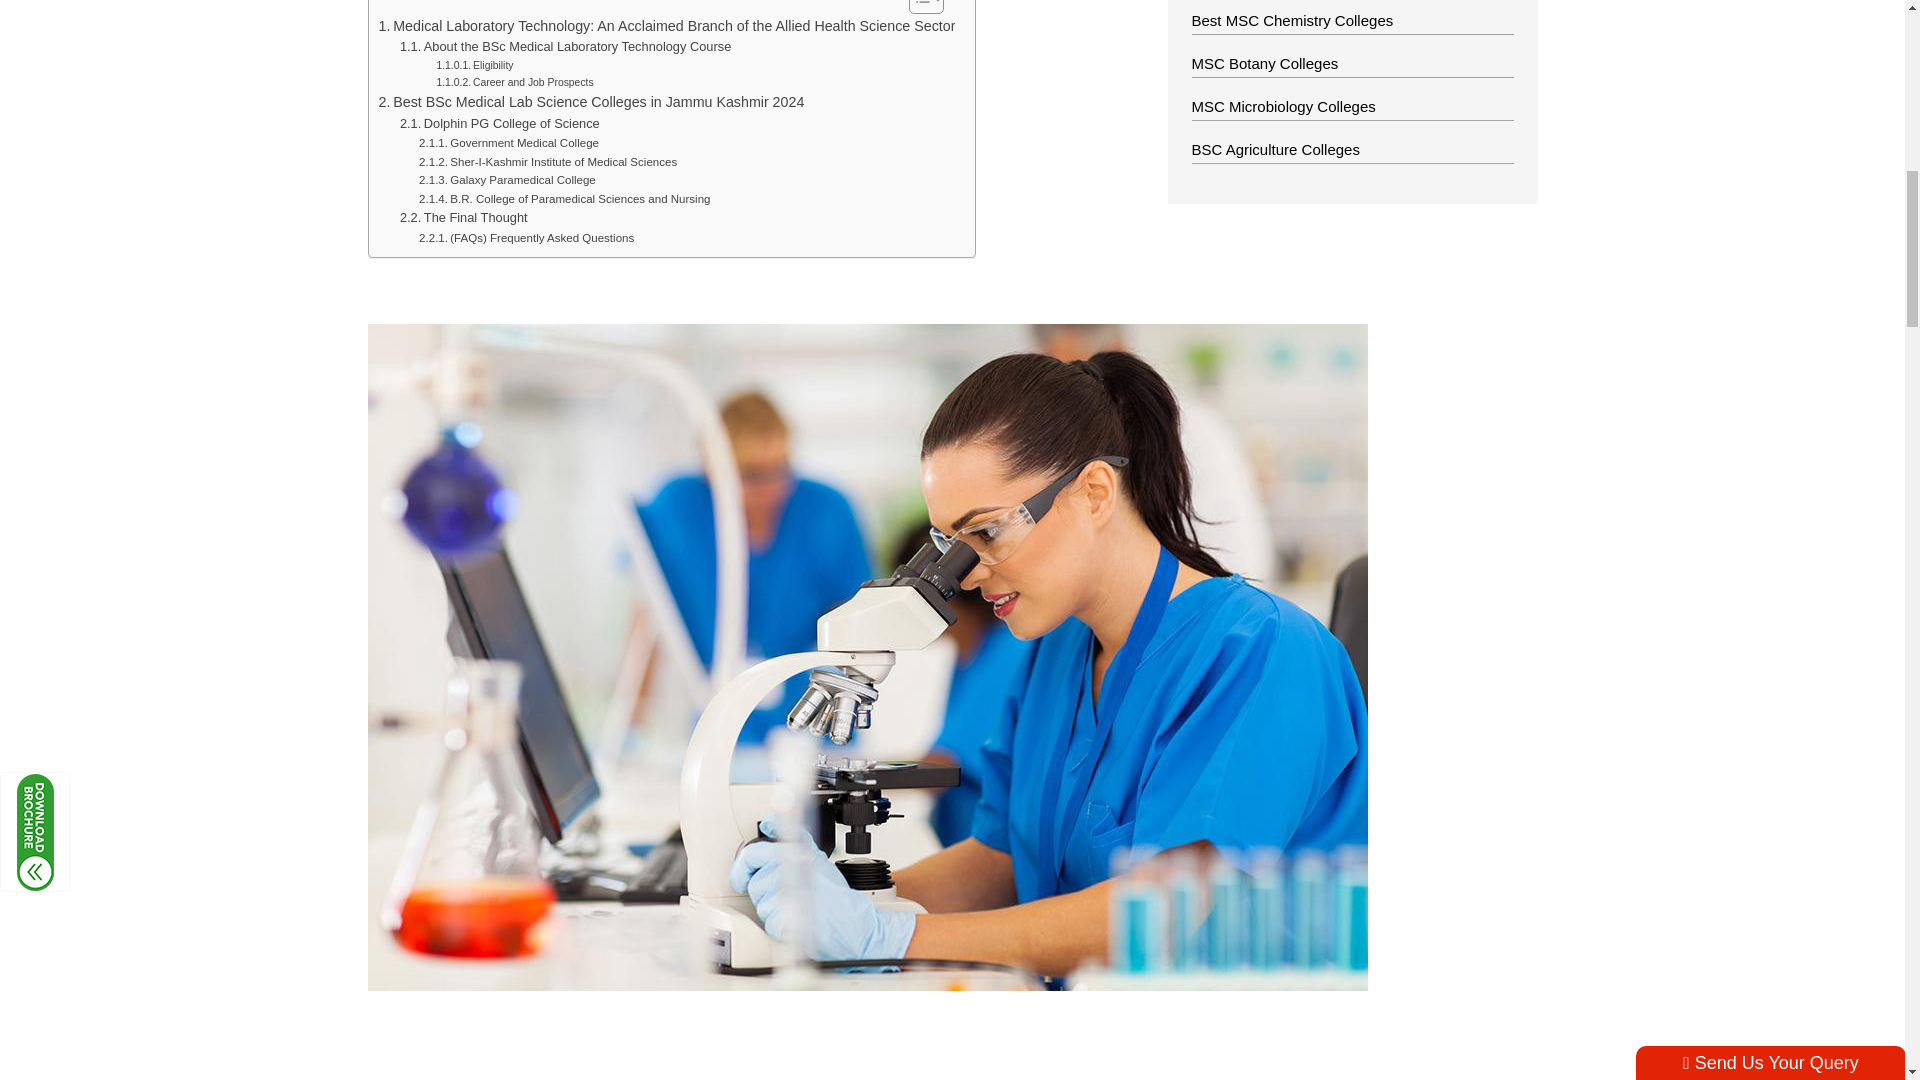  I want to click on Best BSc Medical Lab Science Colleges in Jammu Kashmir 2024, so click(591, 102).